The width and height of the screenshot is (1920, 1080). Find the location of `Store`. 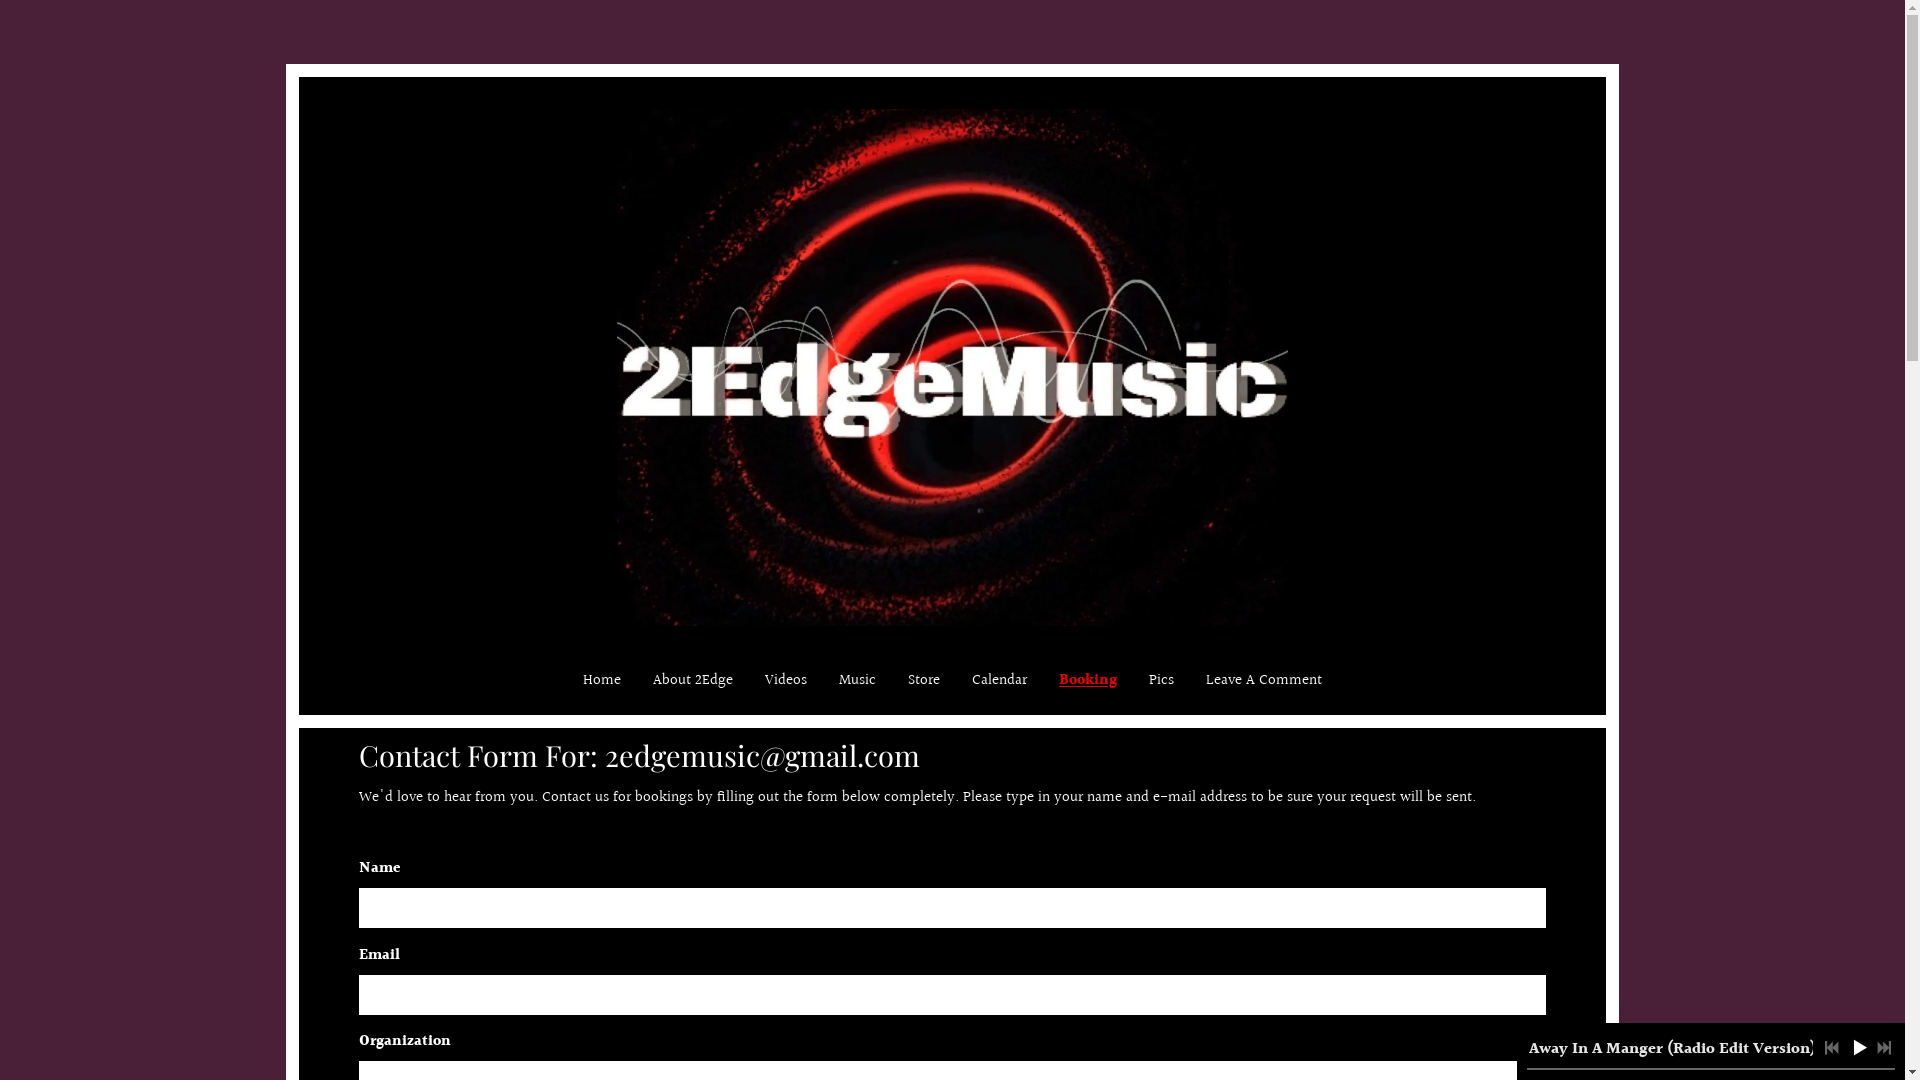

Store is located at coordinates (924, 682).